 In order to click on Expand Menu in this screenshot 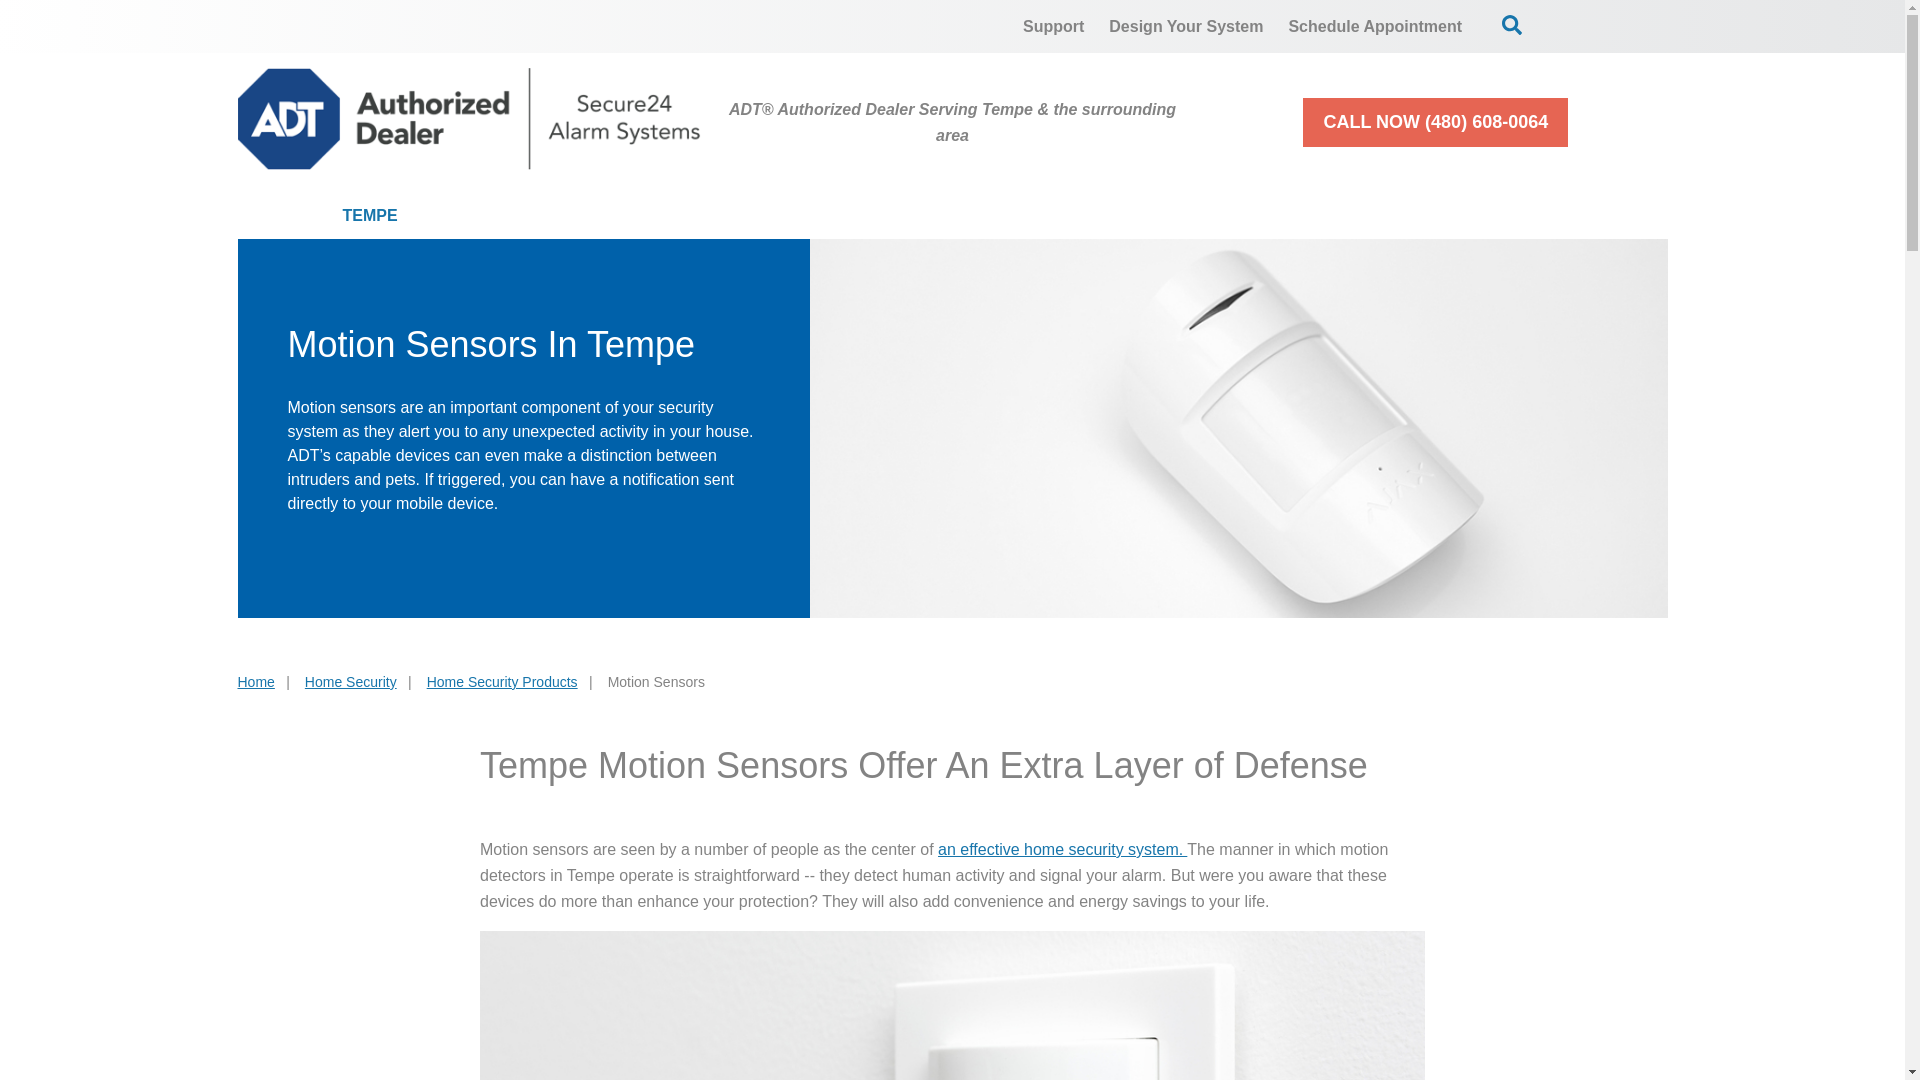, I will do `click(1542, 216)`.